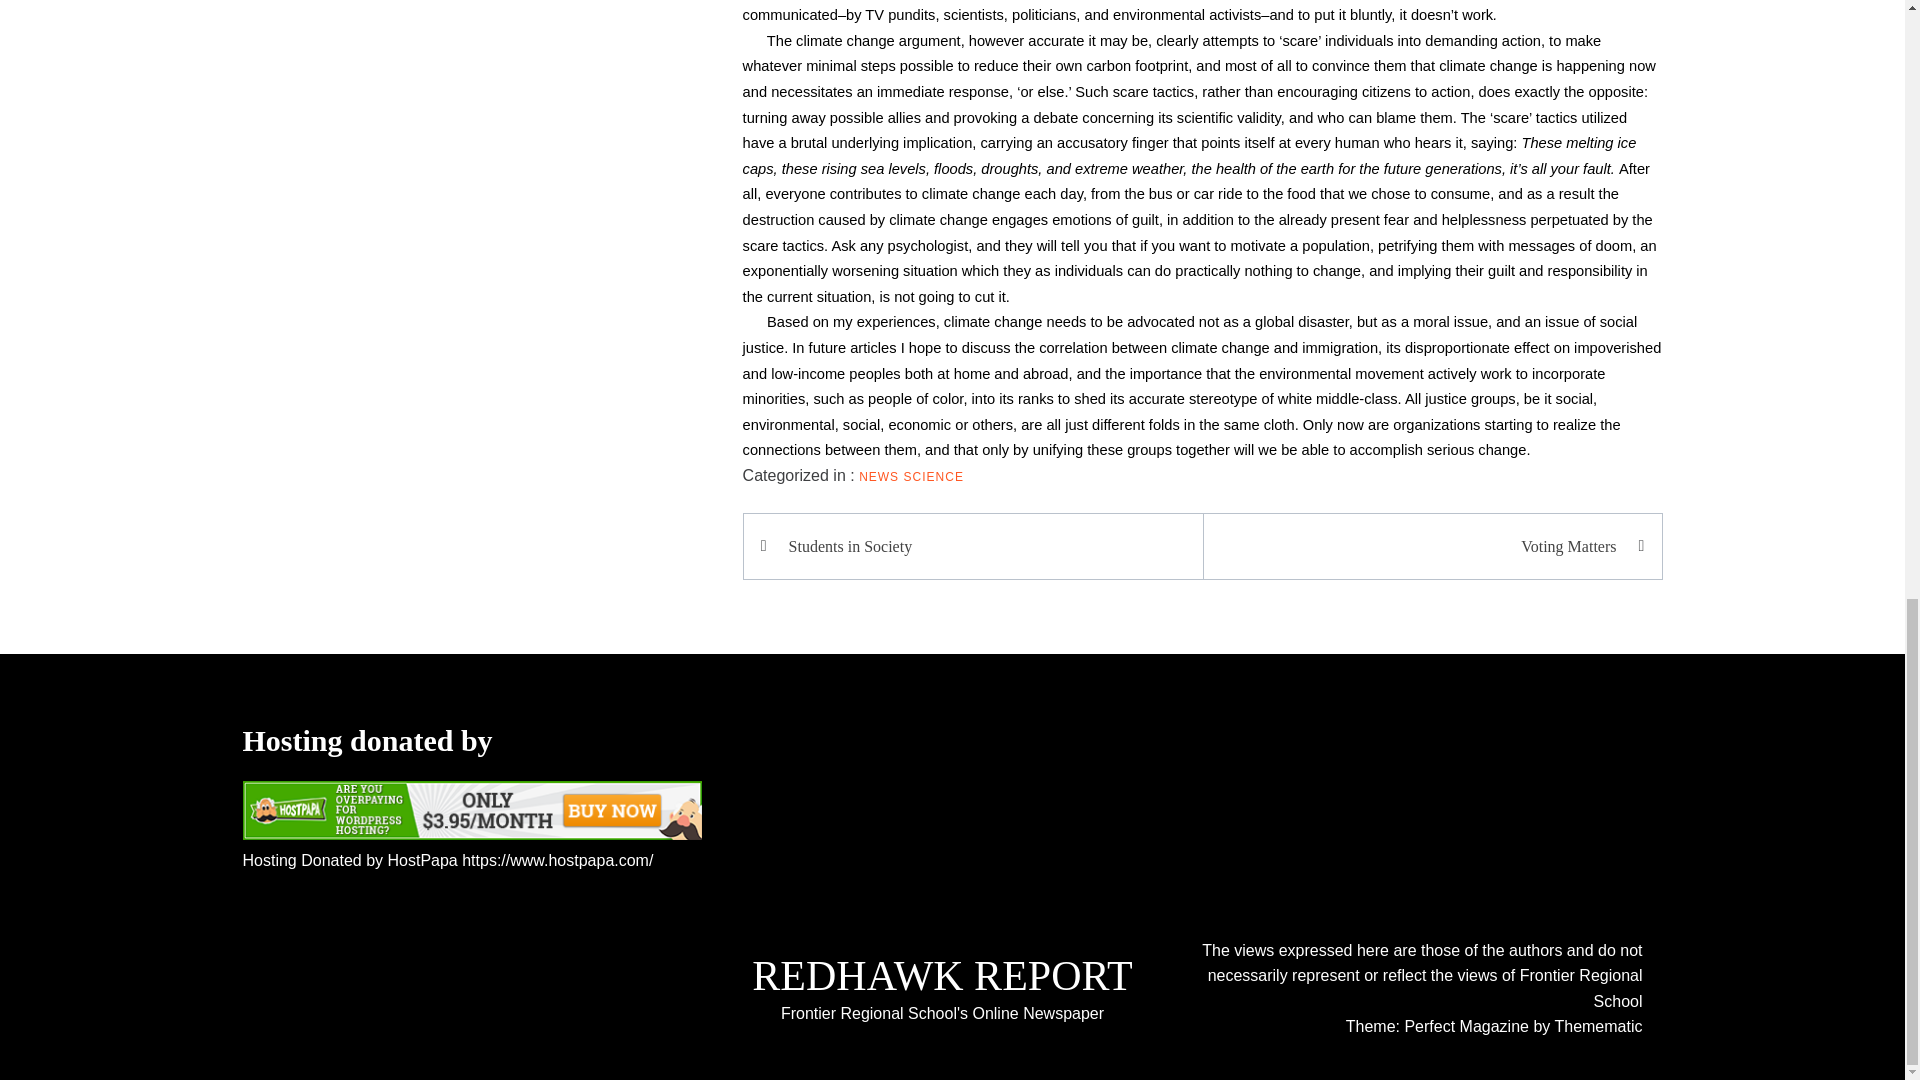 The height and width of the screenshot is (1080, 1920). What do you see at coordinates (982, 546) in the screenshot?
I see `Students in Society` at bounding box center [982, 546].